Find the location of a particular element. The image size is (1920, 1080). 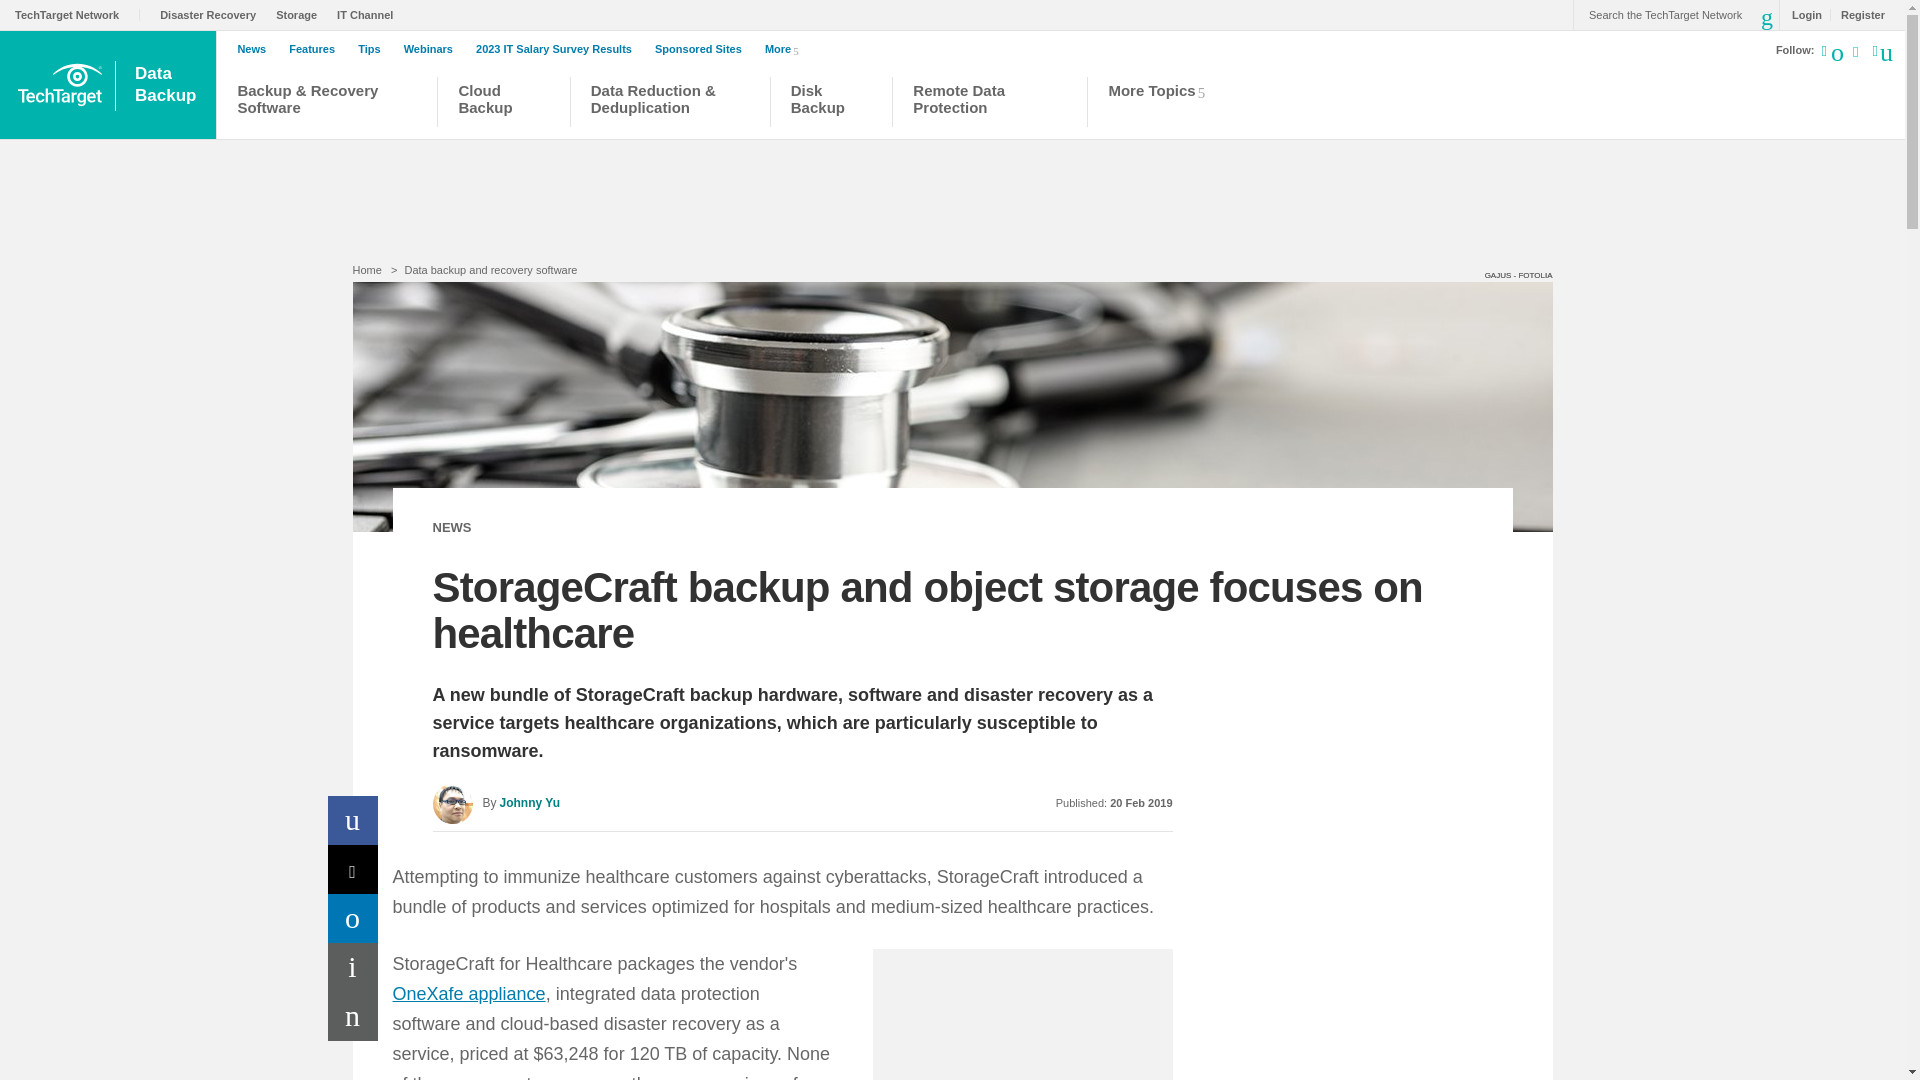

Disk Backup is located at coordinates (373, 49).